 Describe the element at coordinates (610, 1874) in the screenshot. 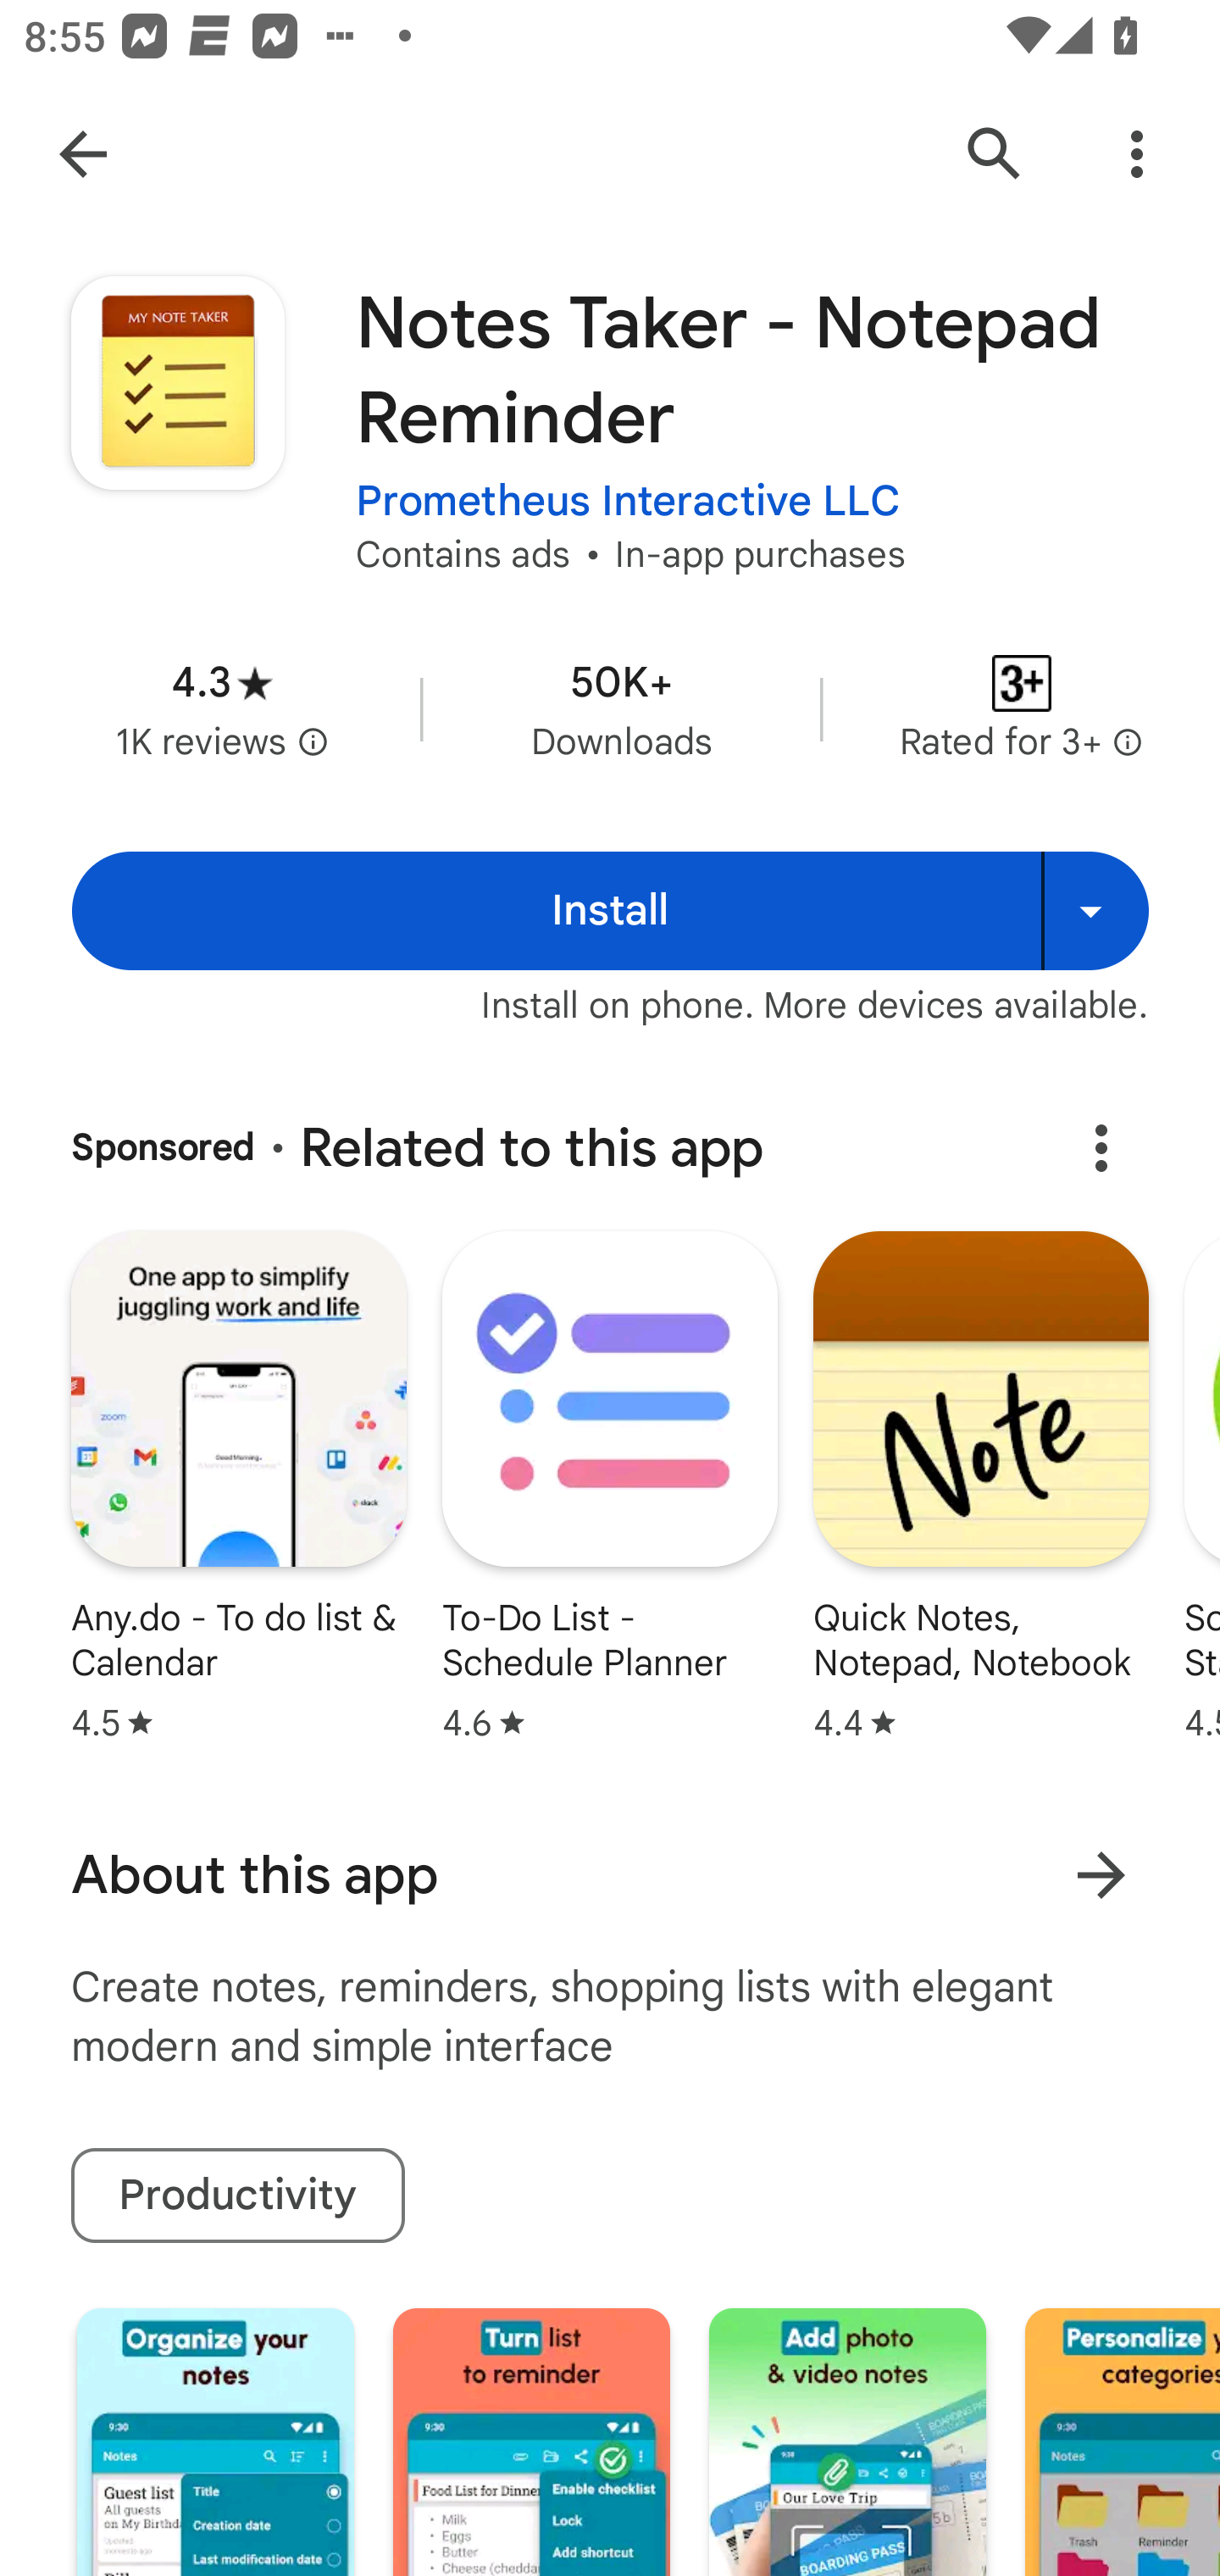

I see `About this app Learn more About this app` at that location.